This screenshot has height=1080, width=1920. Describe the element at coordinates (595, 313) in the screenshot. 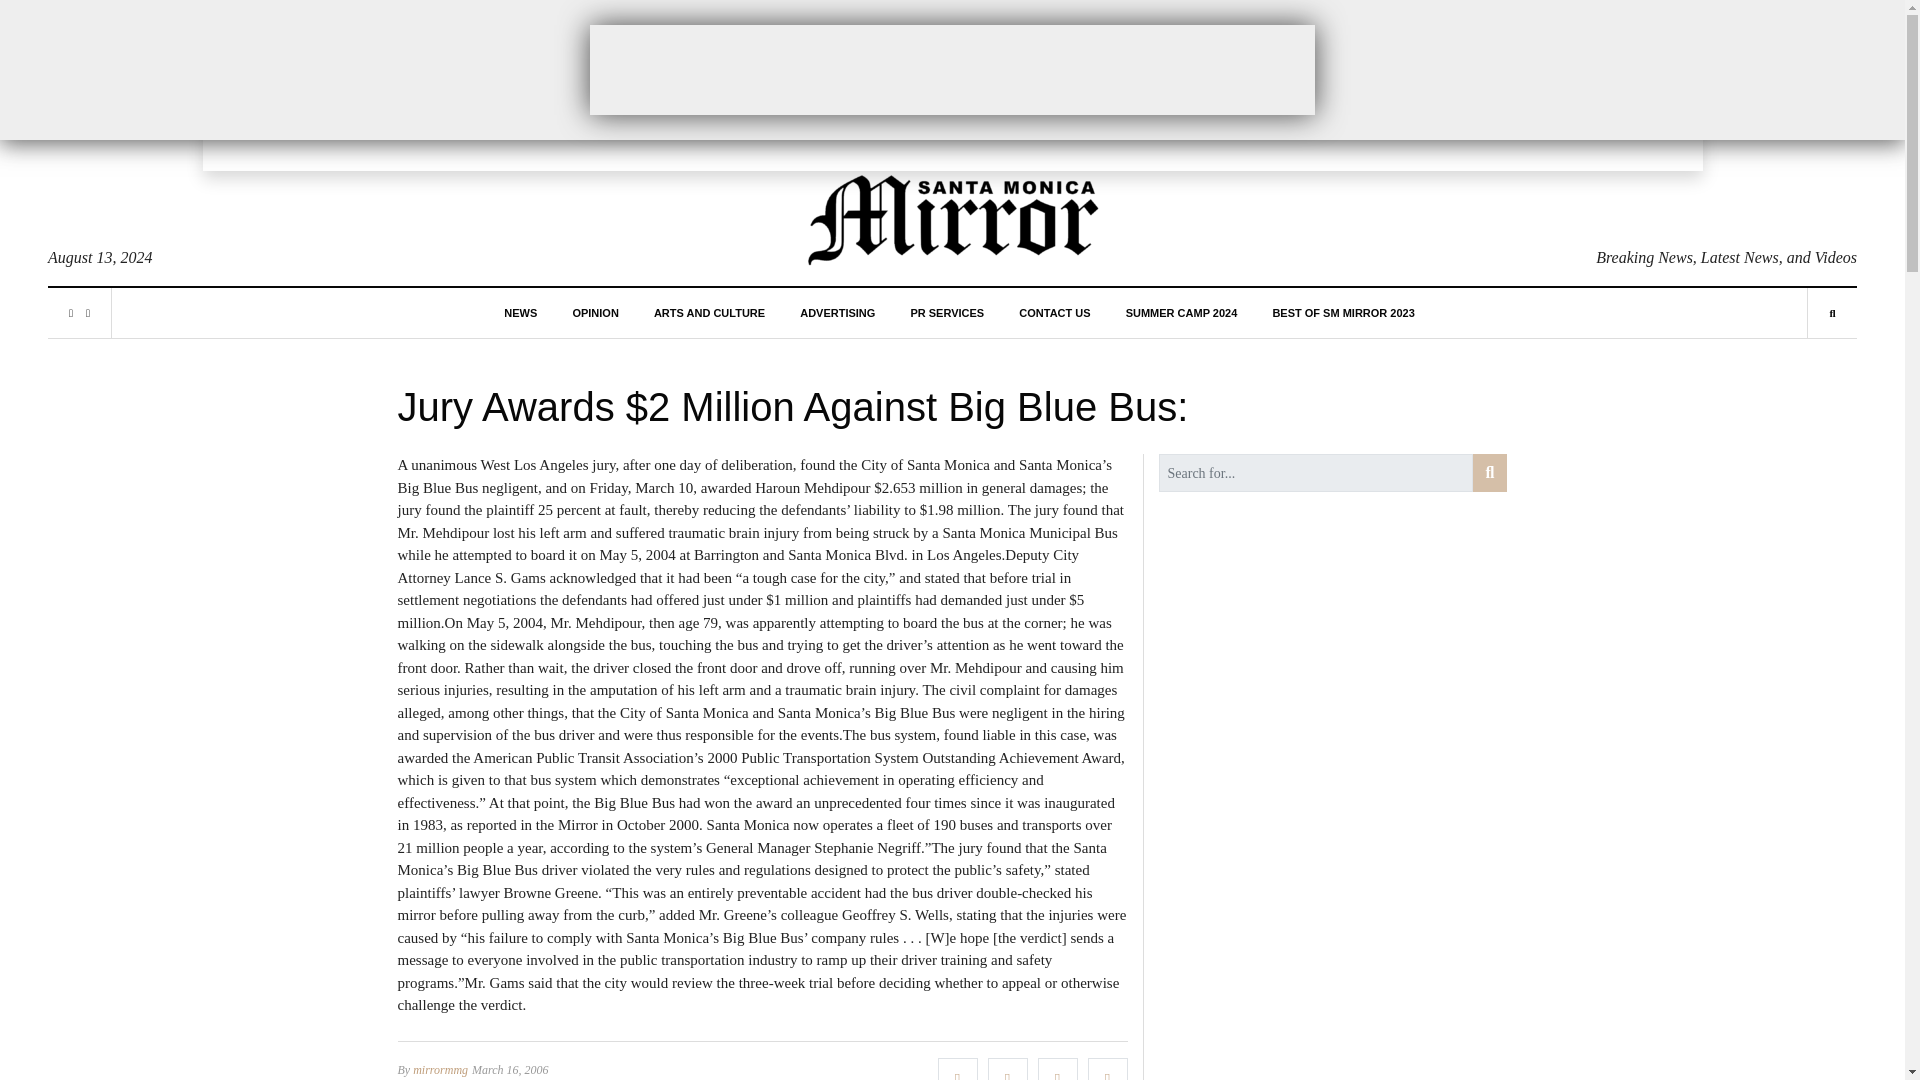

I see `OPINION` at that location.